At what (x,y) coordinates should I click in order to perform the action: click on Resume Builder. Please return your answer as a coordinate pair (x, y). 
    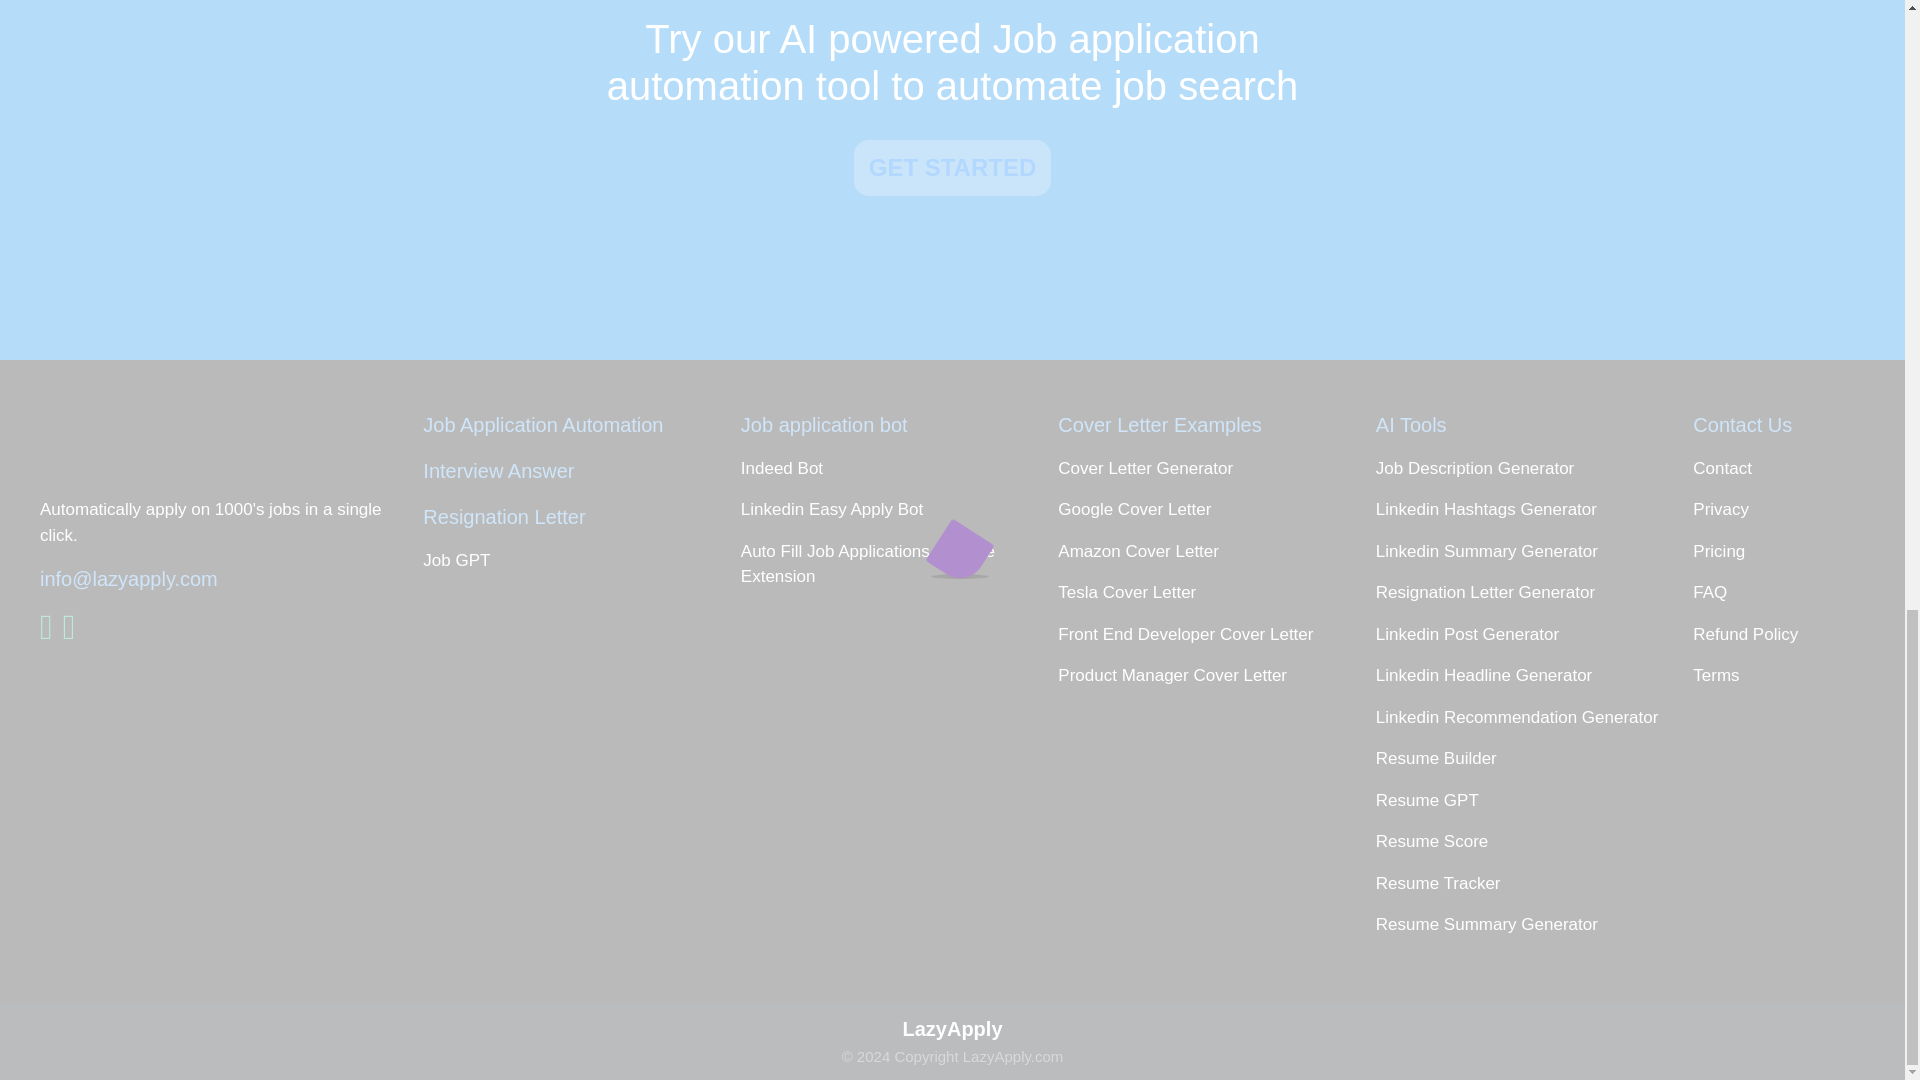
    Looking at the image, I should click on (1530, 759).